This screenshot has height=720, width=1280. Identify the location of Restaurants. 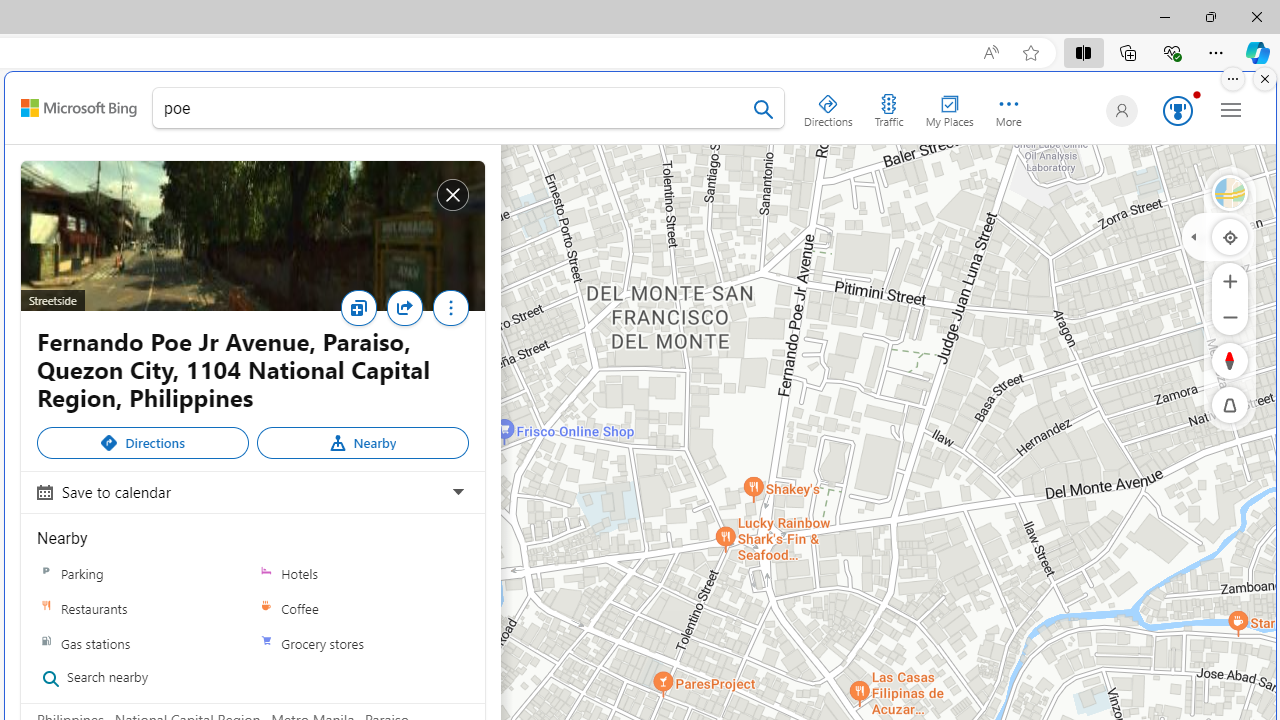
(143, 608).